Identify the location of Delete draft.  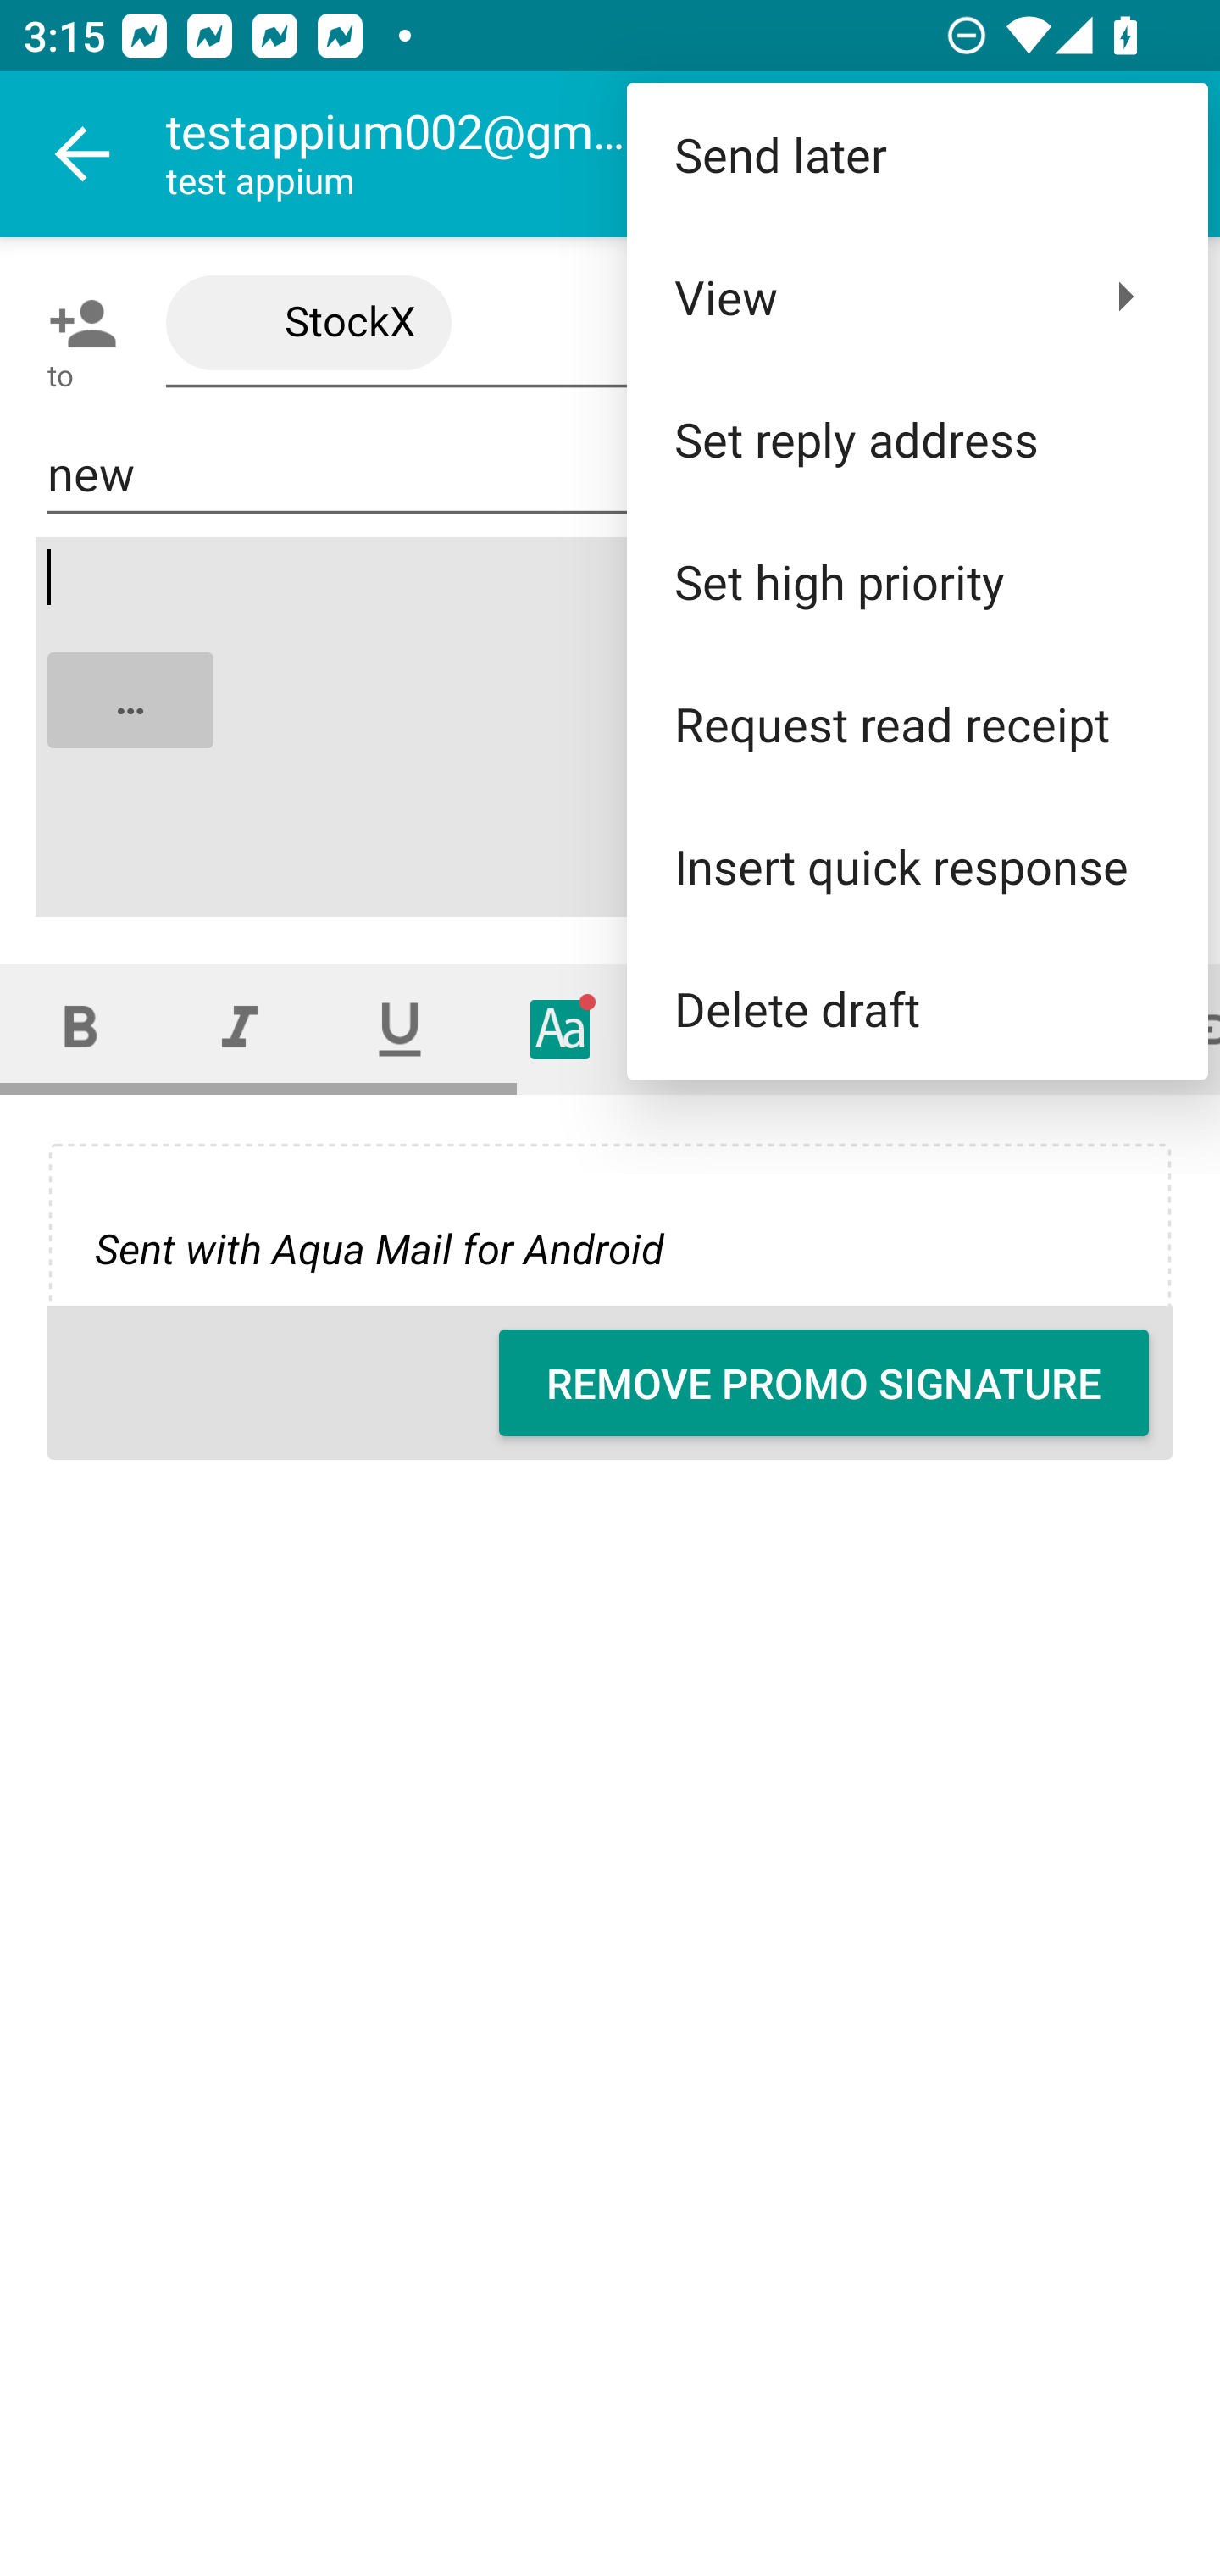
(917, 1008).